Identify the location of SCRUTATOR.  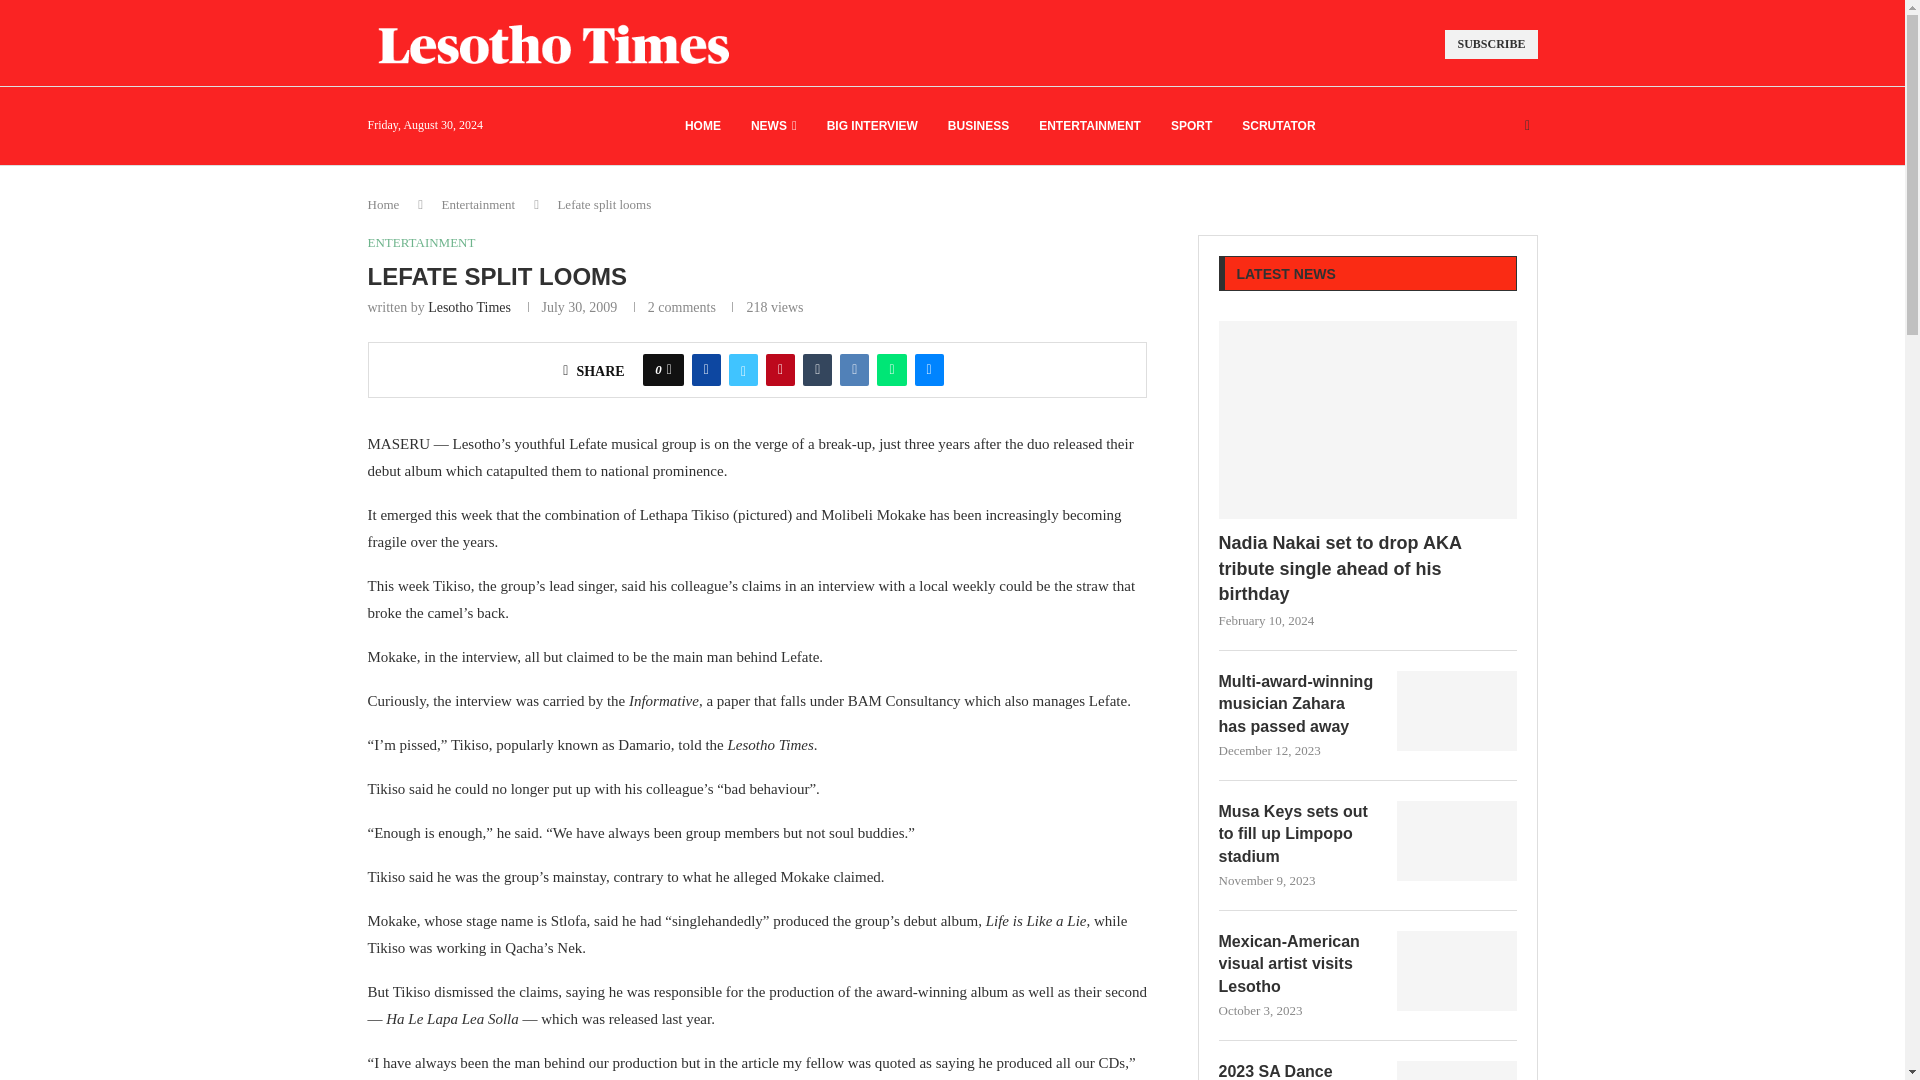
(1278, 126).